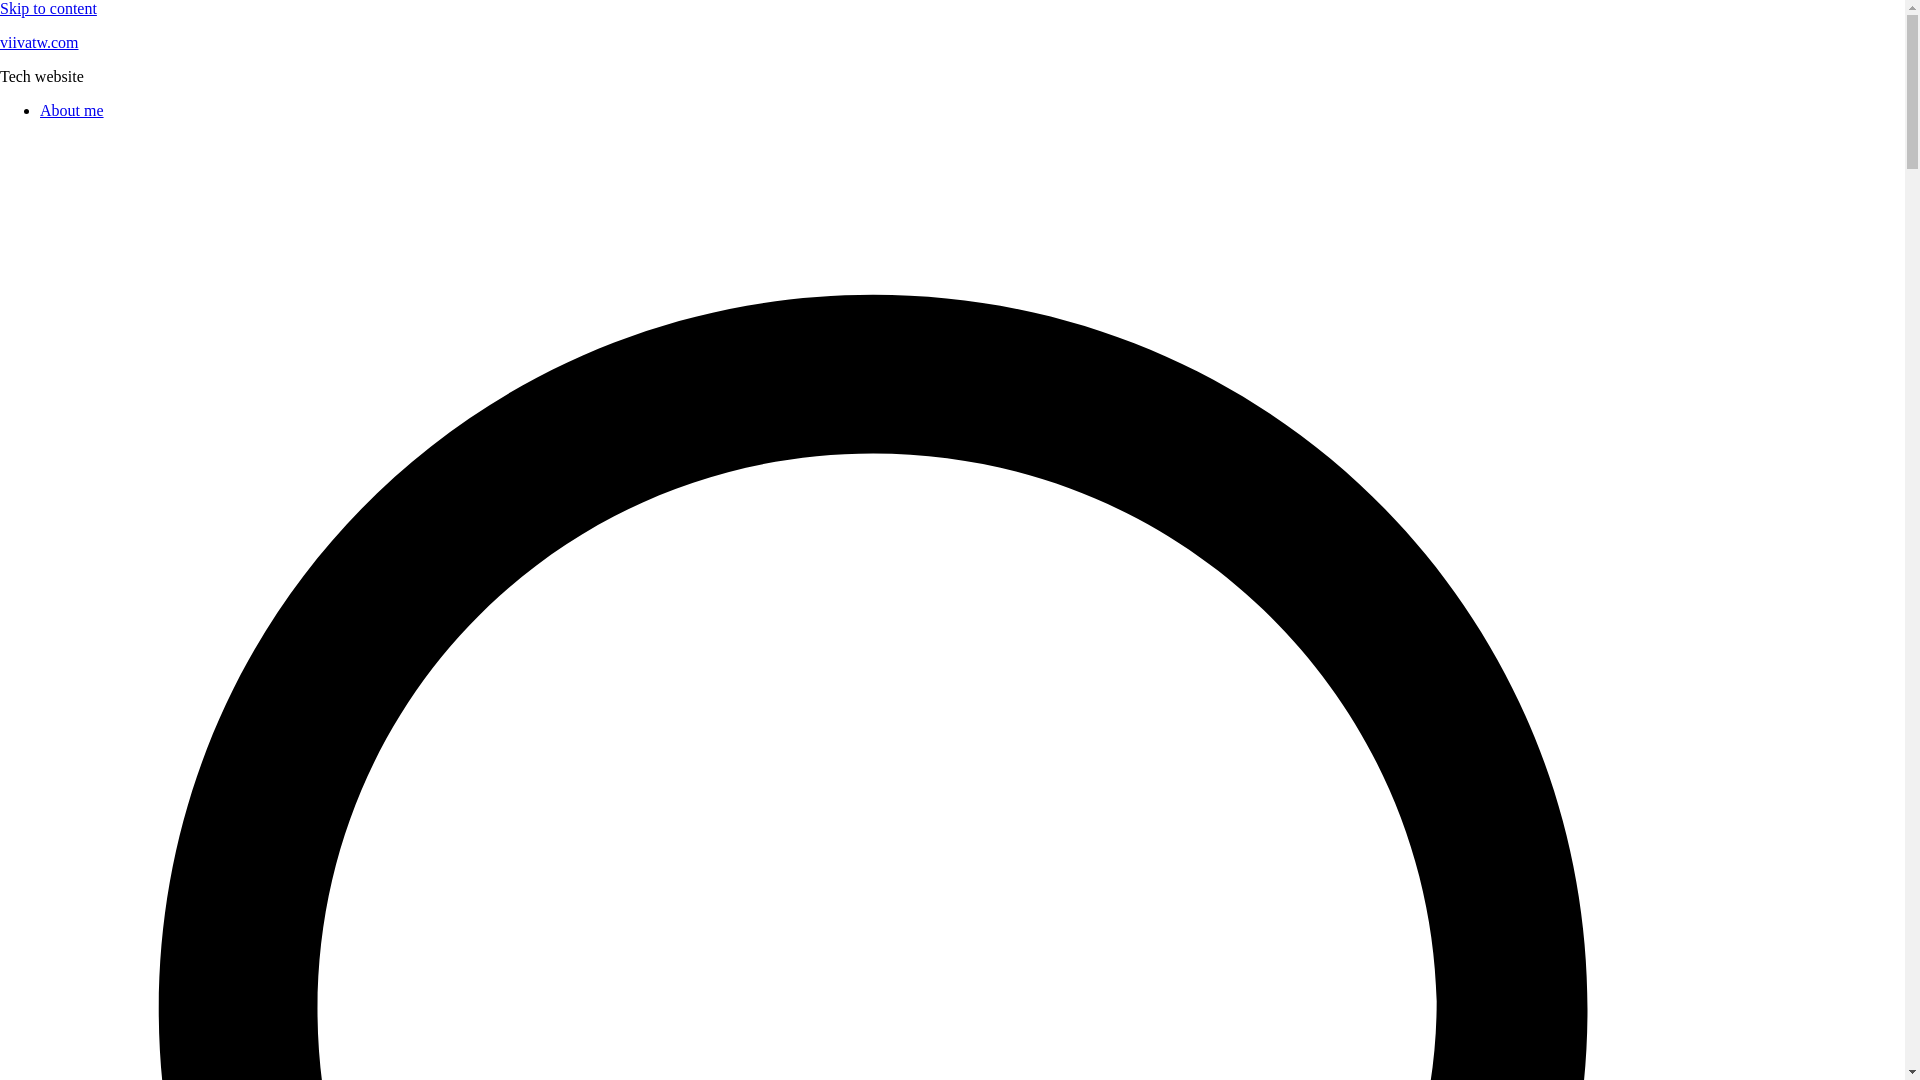  I want to click on About me, so click(72, 110).